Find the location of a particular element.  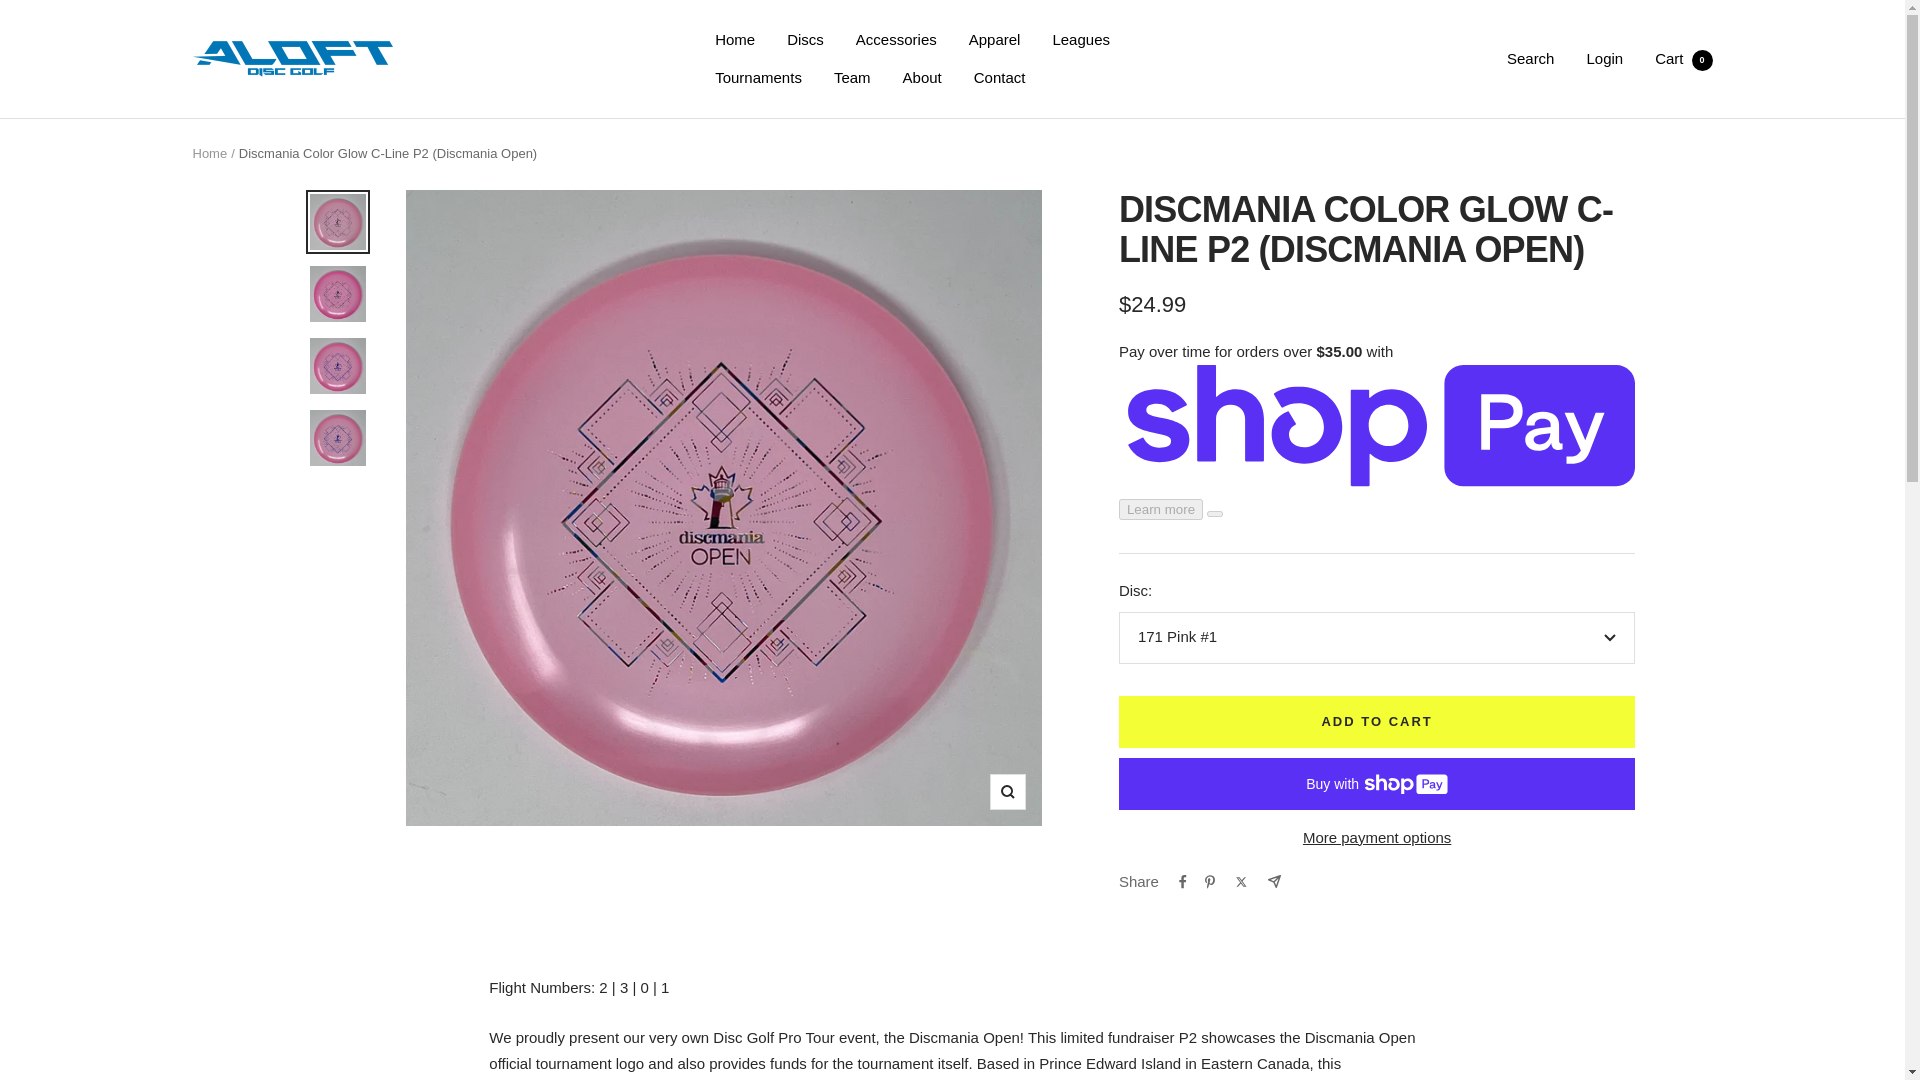

Accessories is located at coordinates (896, 40).